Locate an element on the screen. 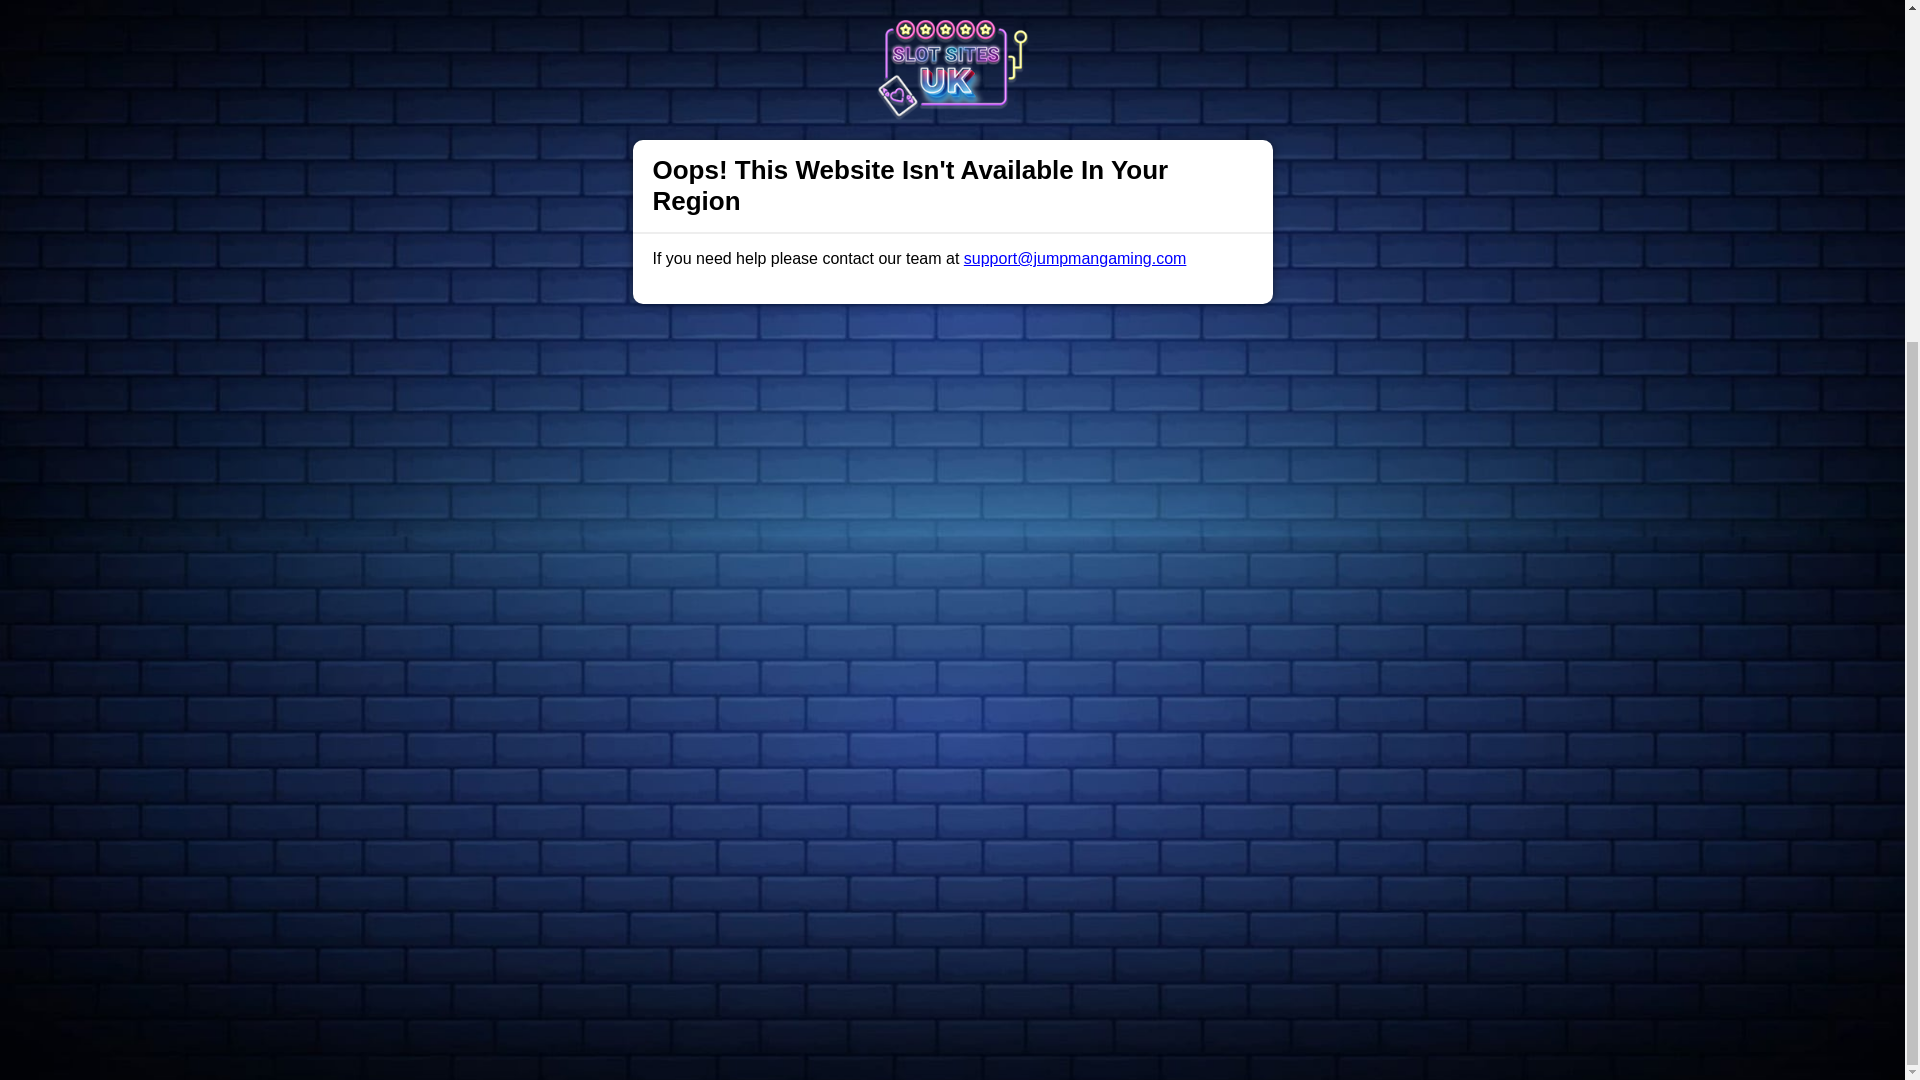  Affiliates is located at coordinates (1044, 648).